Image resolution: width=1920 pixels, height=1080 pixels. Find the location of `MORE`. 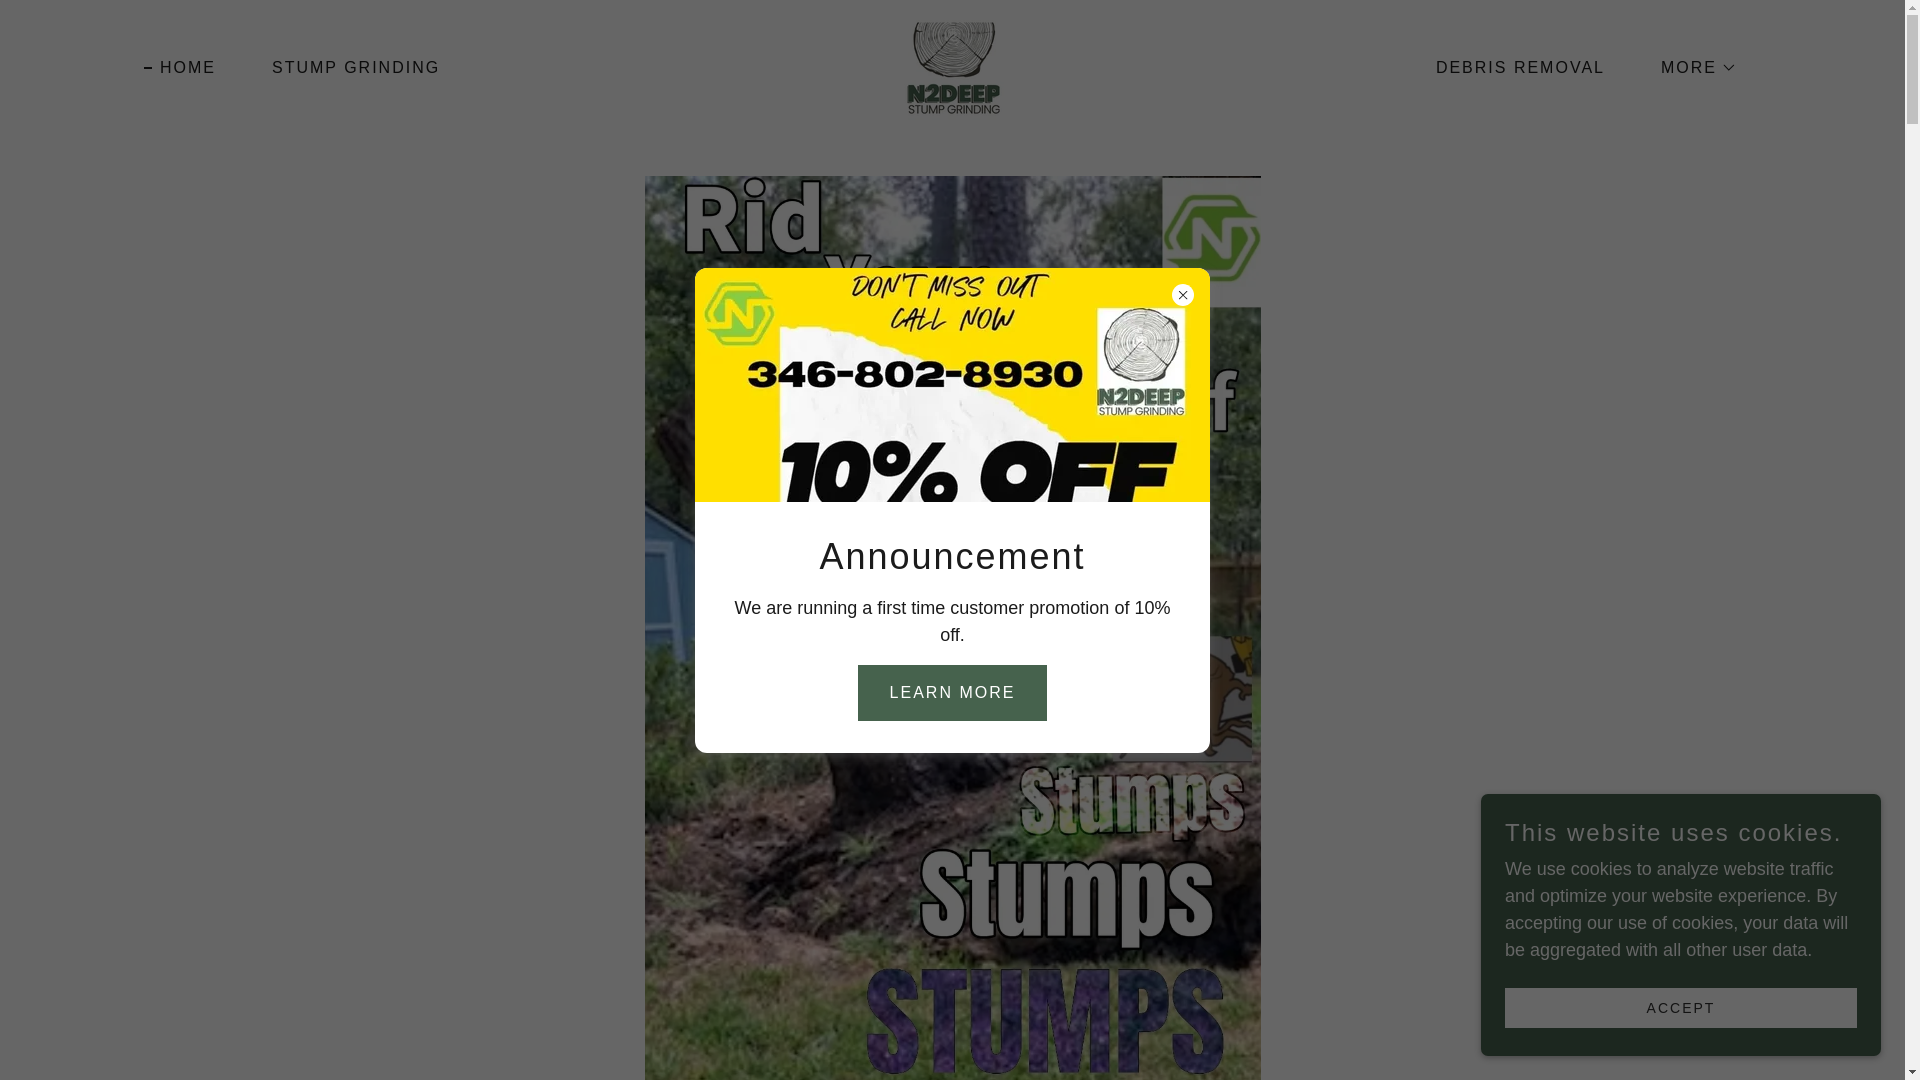

MORE is located at coordinates (180, 68).